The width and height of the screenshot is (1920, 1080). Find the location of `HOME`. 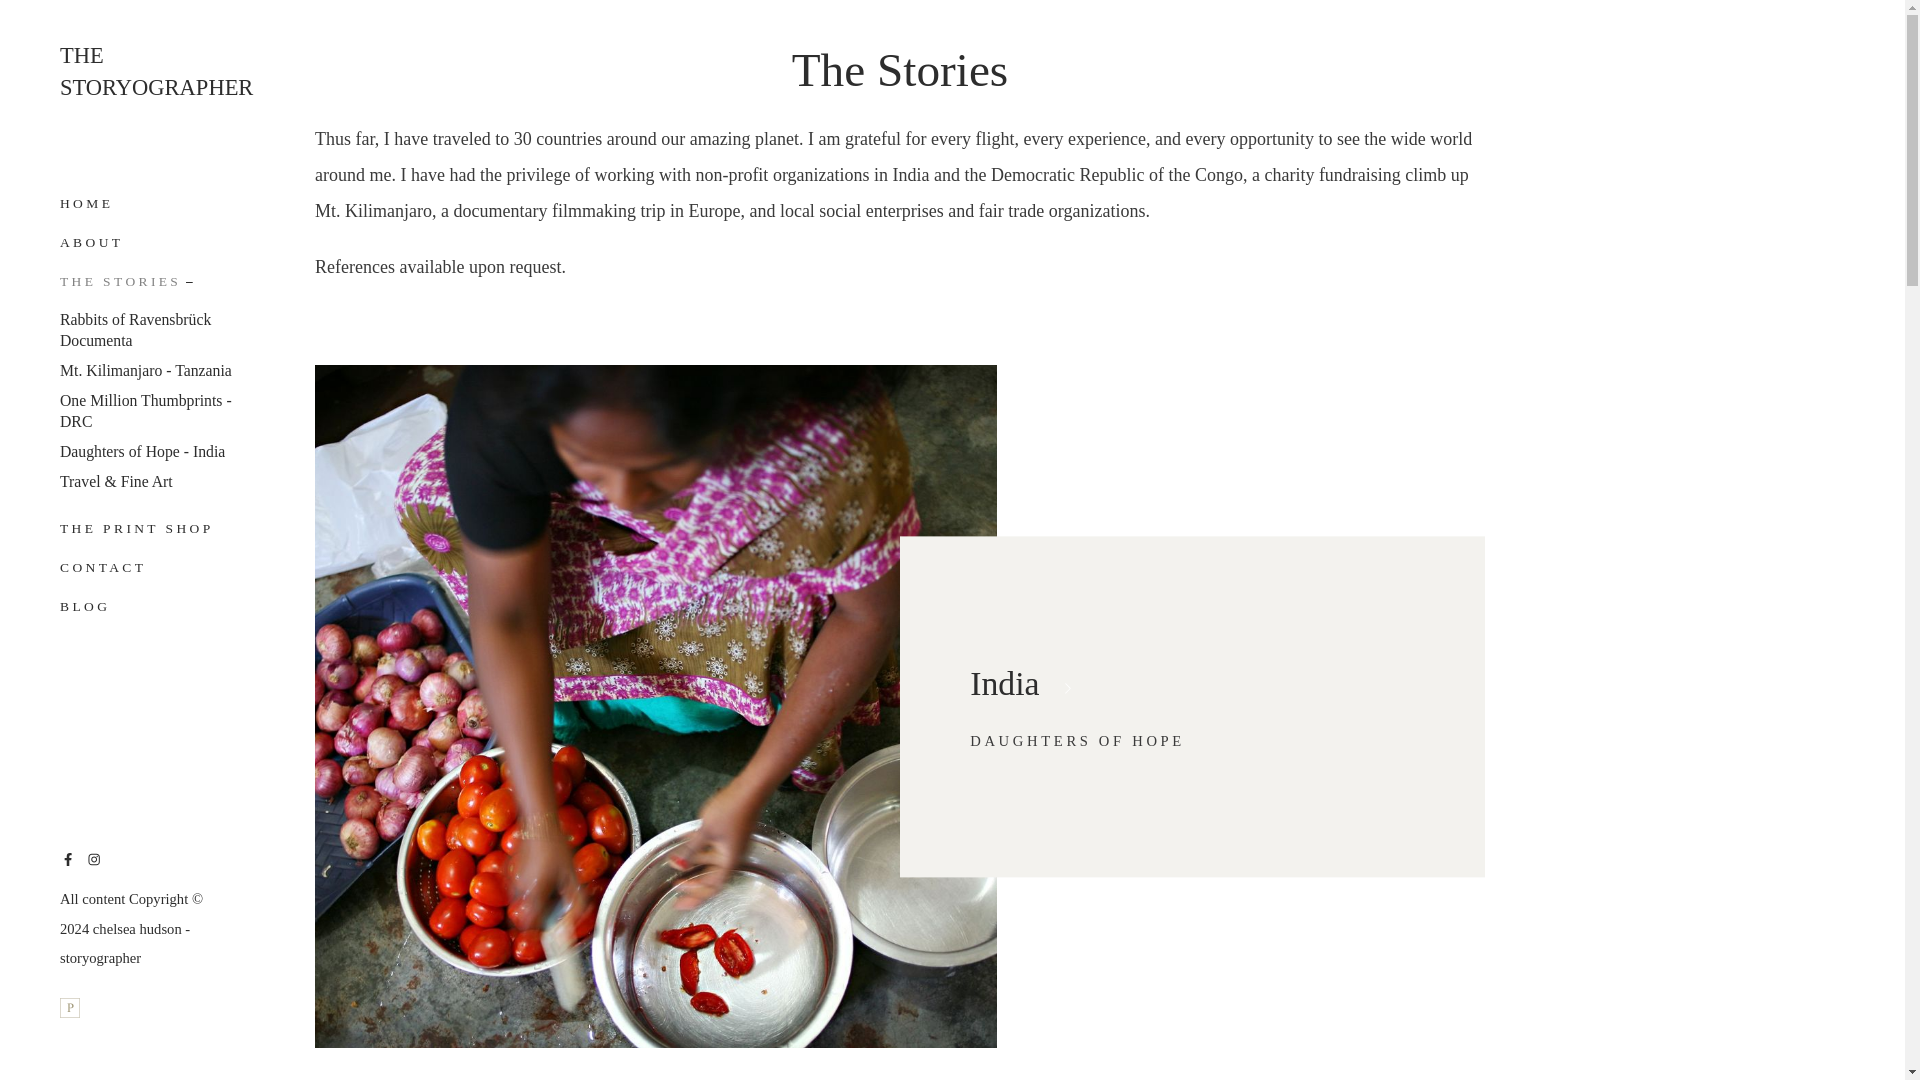

HOME is located at coordinates (142, 452).